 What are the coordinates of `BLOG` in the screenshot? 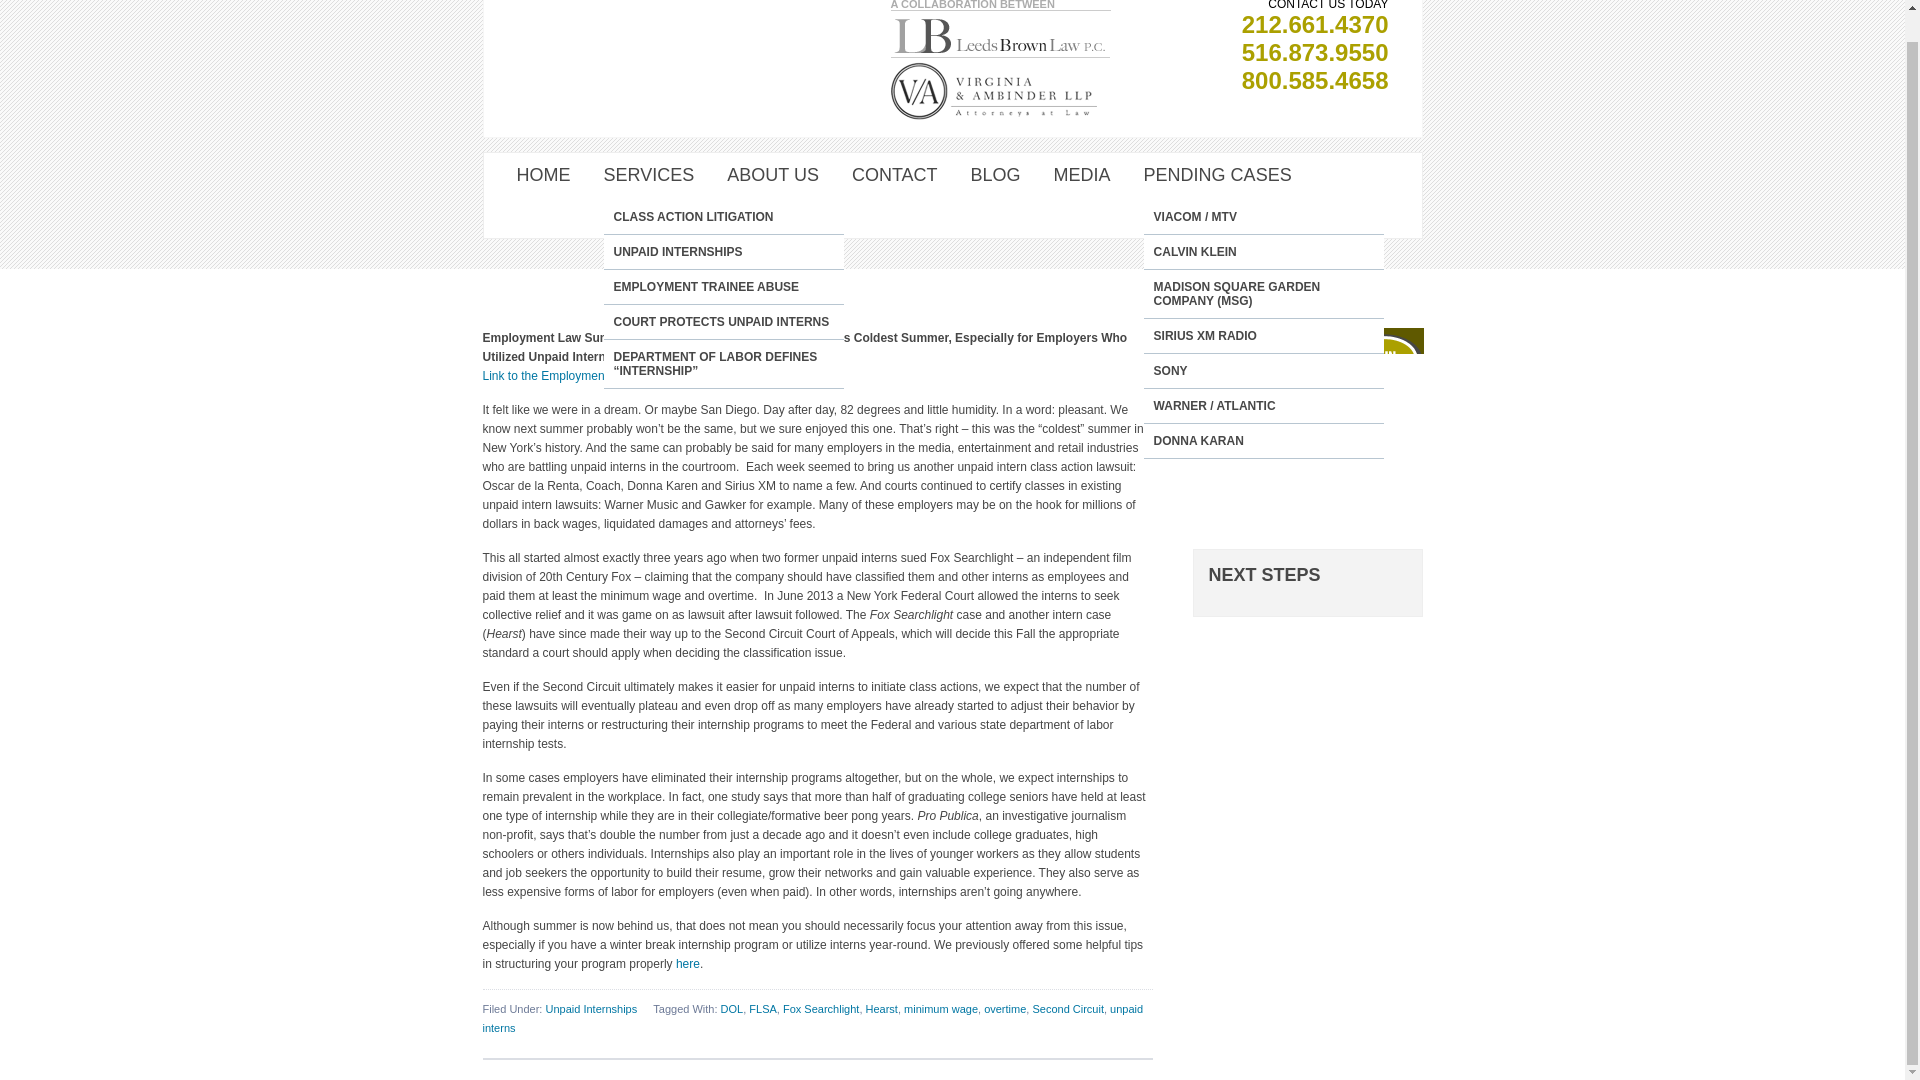 It's located at (996, 175).